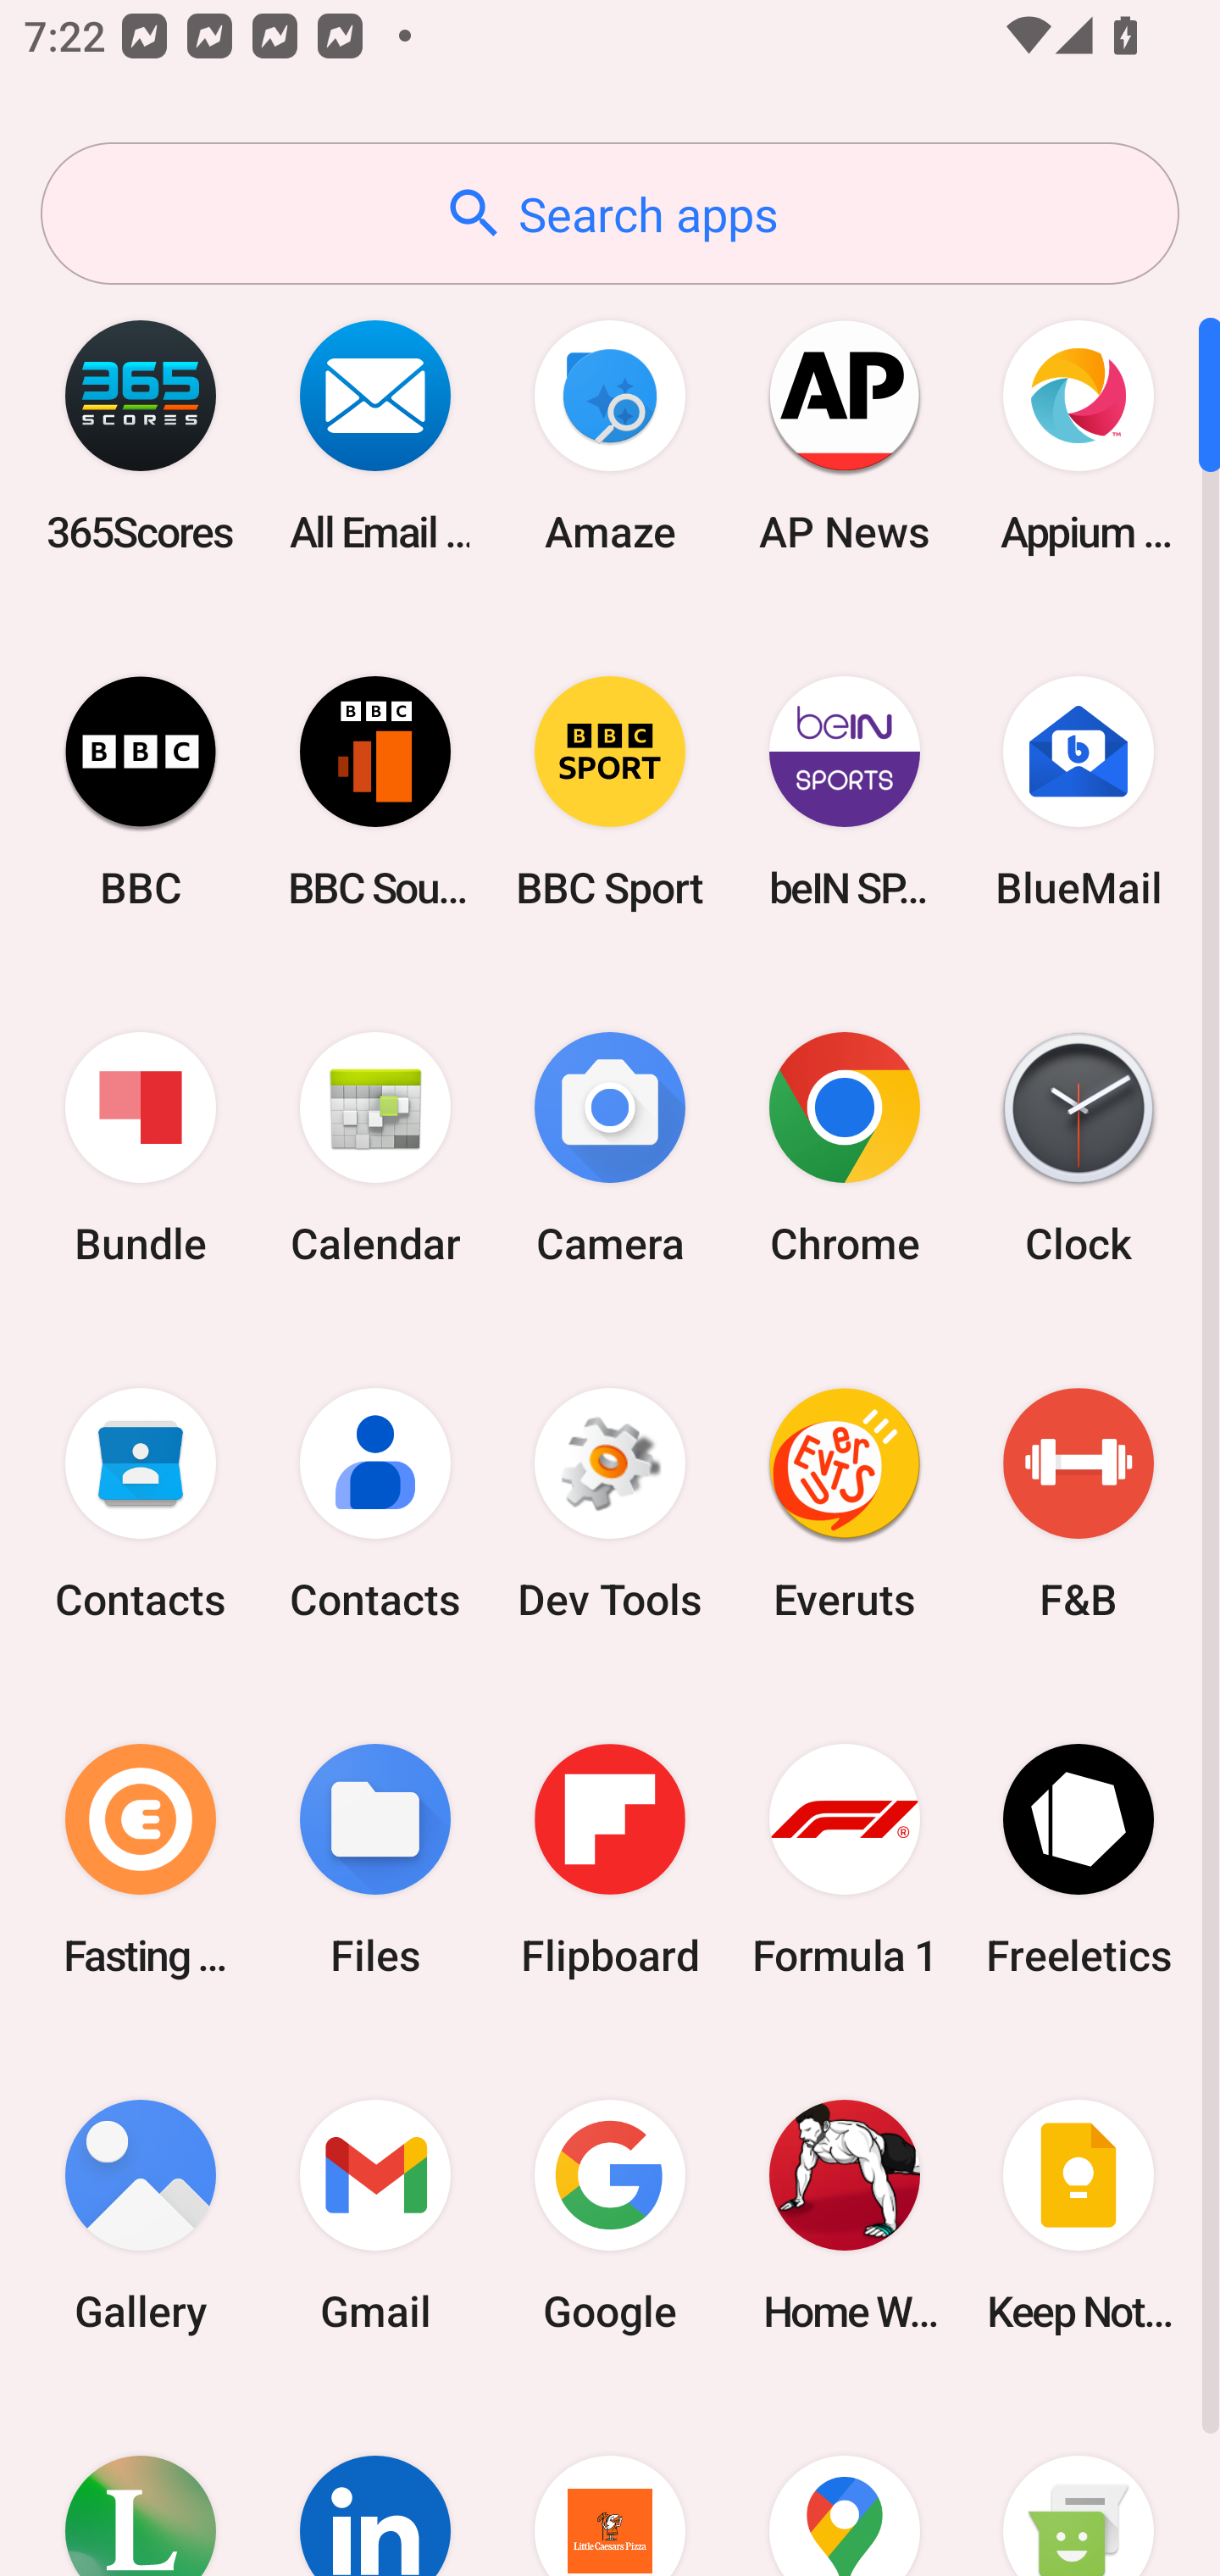  What do you see at coordinates (1079, 1859) in the screenshot?
I see `Freeletics` at bounding box center [1079, 1859].